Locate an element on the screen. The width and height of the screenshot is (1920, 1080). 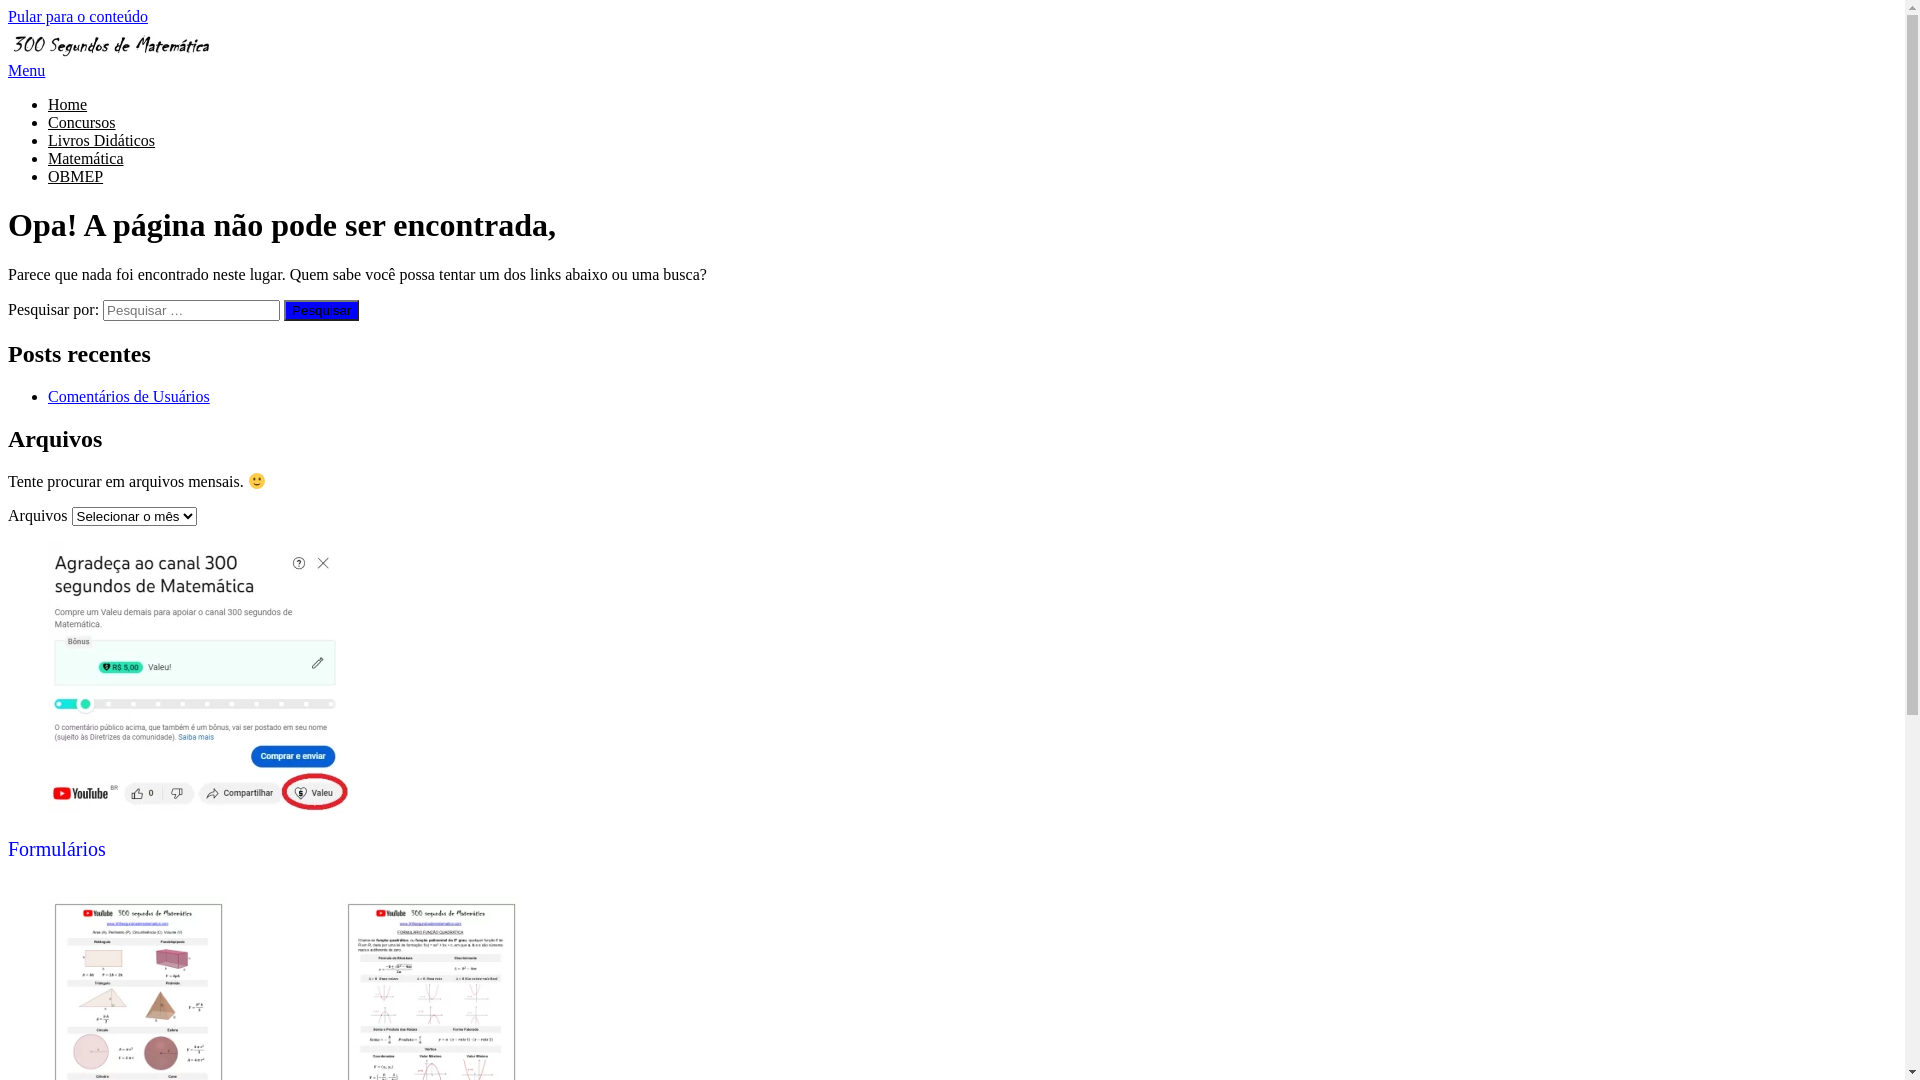
Concursos is located at coordinates (82, 122).